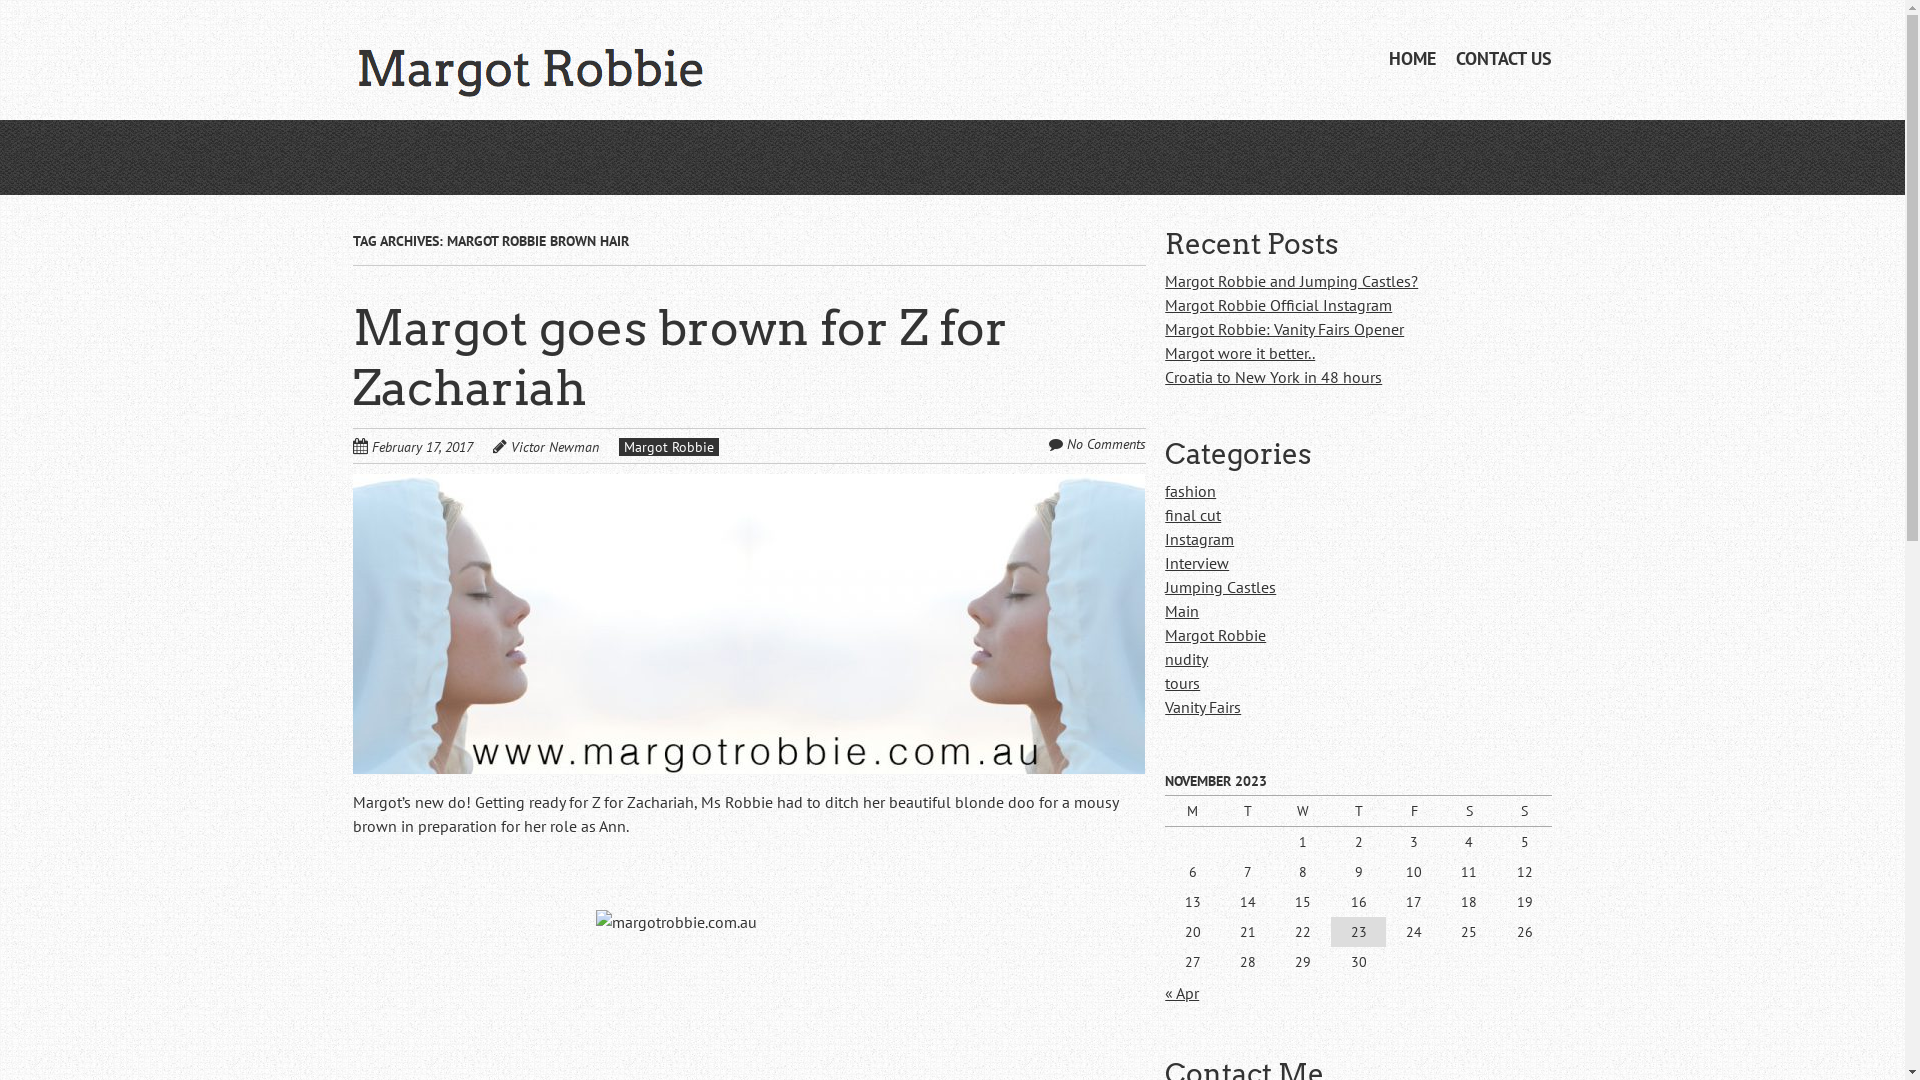 This screenshot has width=1920, height=1080. I want to click on February 17, 2017, so click(432, 446).